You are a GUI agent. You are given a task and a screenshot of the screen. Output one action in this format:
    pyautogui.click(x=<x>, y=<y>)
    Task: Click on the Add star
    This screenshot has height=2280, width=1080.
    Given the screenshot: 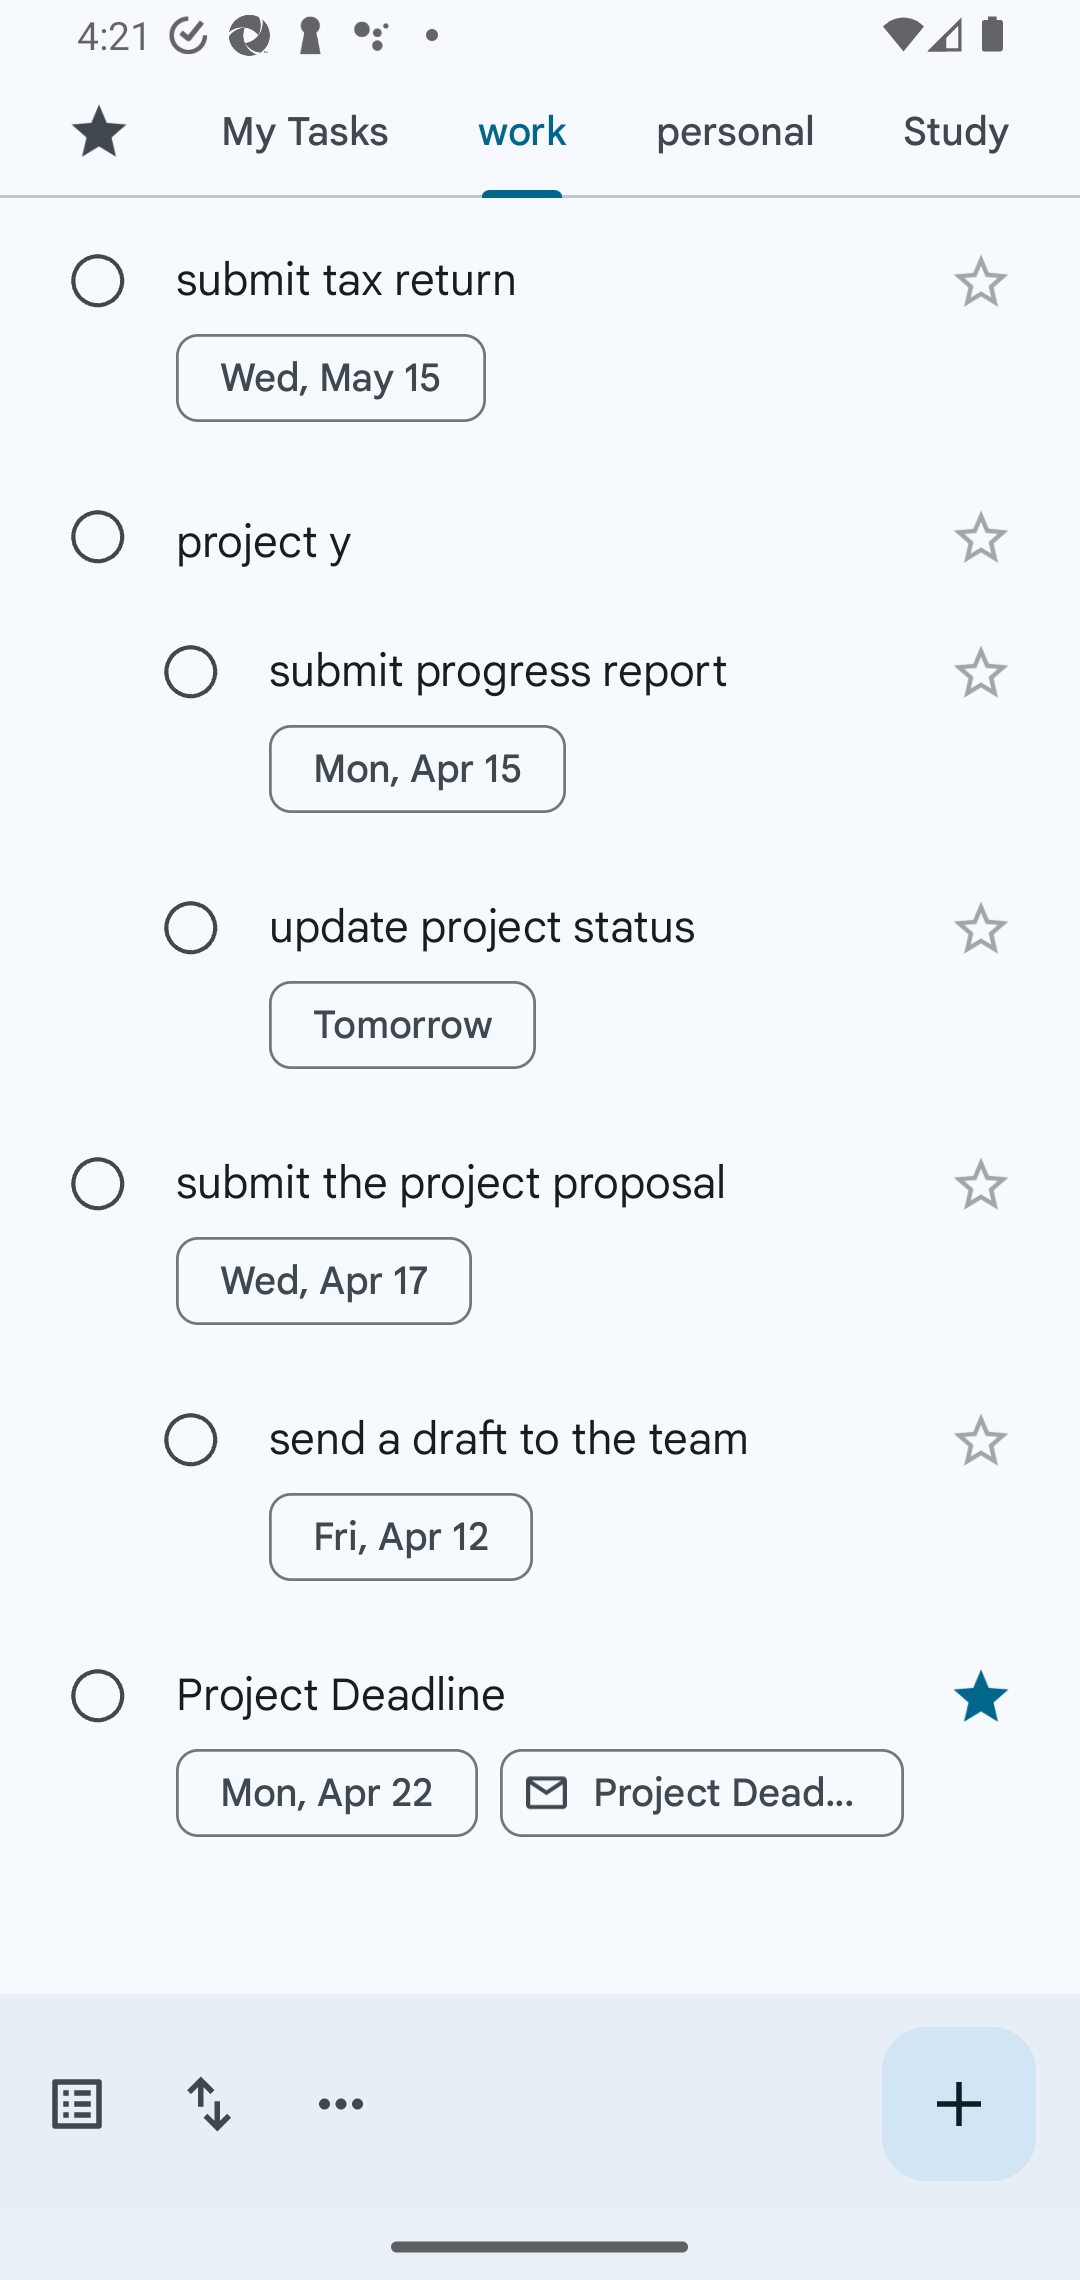 What is the action you would take?
    pyautogui.click(x=980, y=672)
    